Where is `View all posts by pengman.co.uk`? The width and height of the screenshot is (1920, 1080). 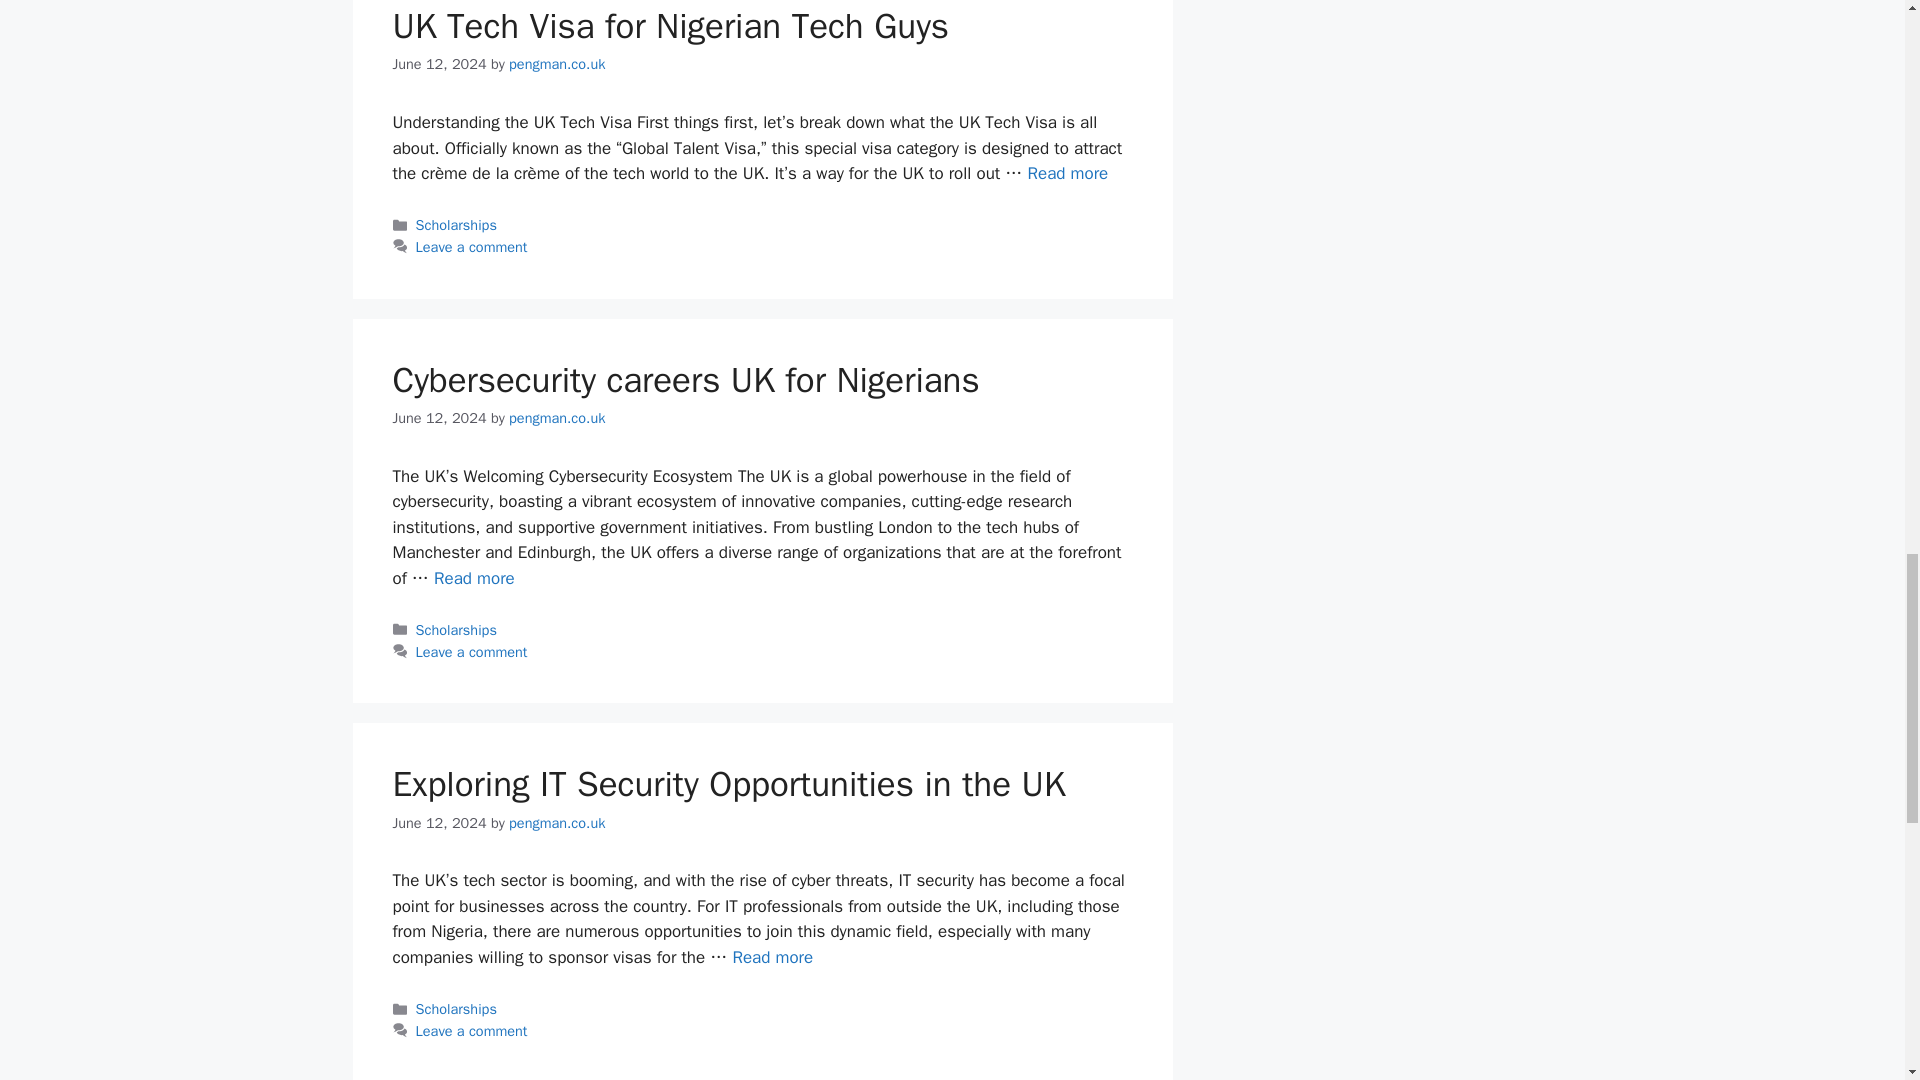 View all posts by pengman.co.uk is located at coordinates (556, 822).